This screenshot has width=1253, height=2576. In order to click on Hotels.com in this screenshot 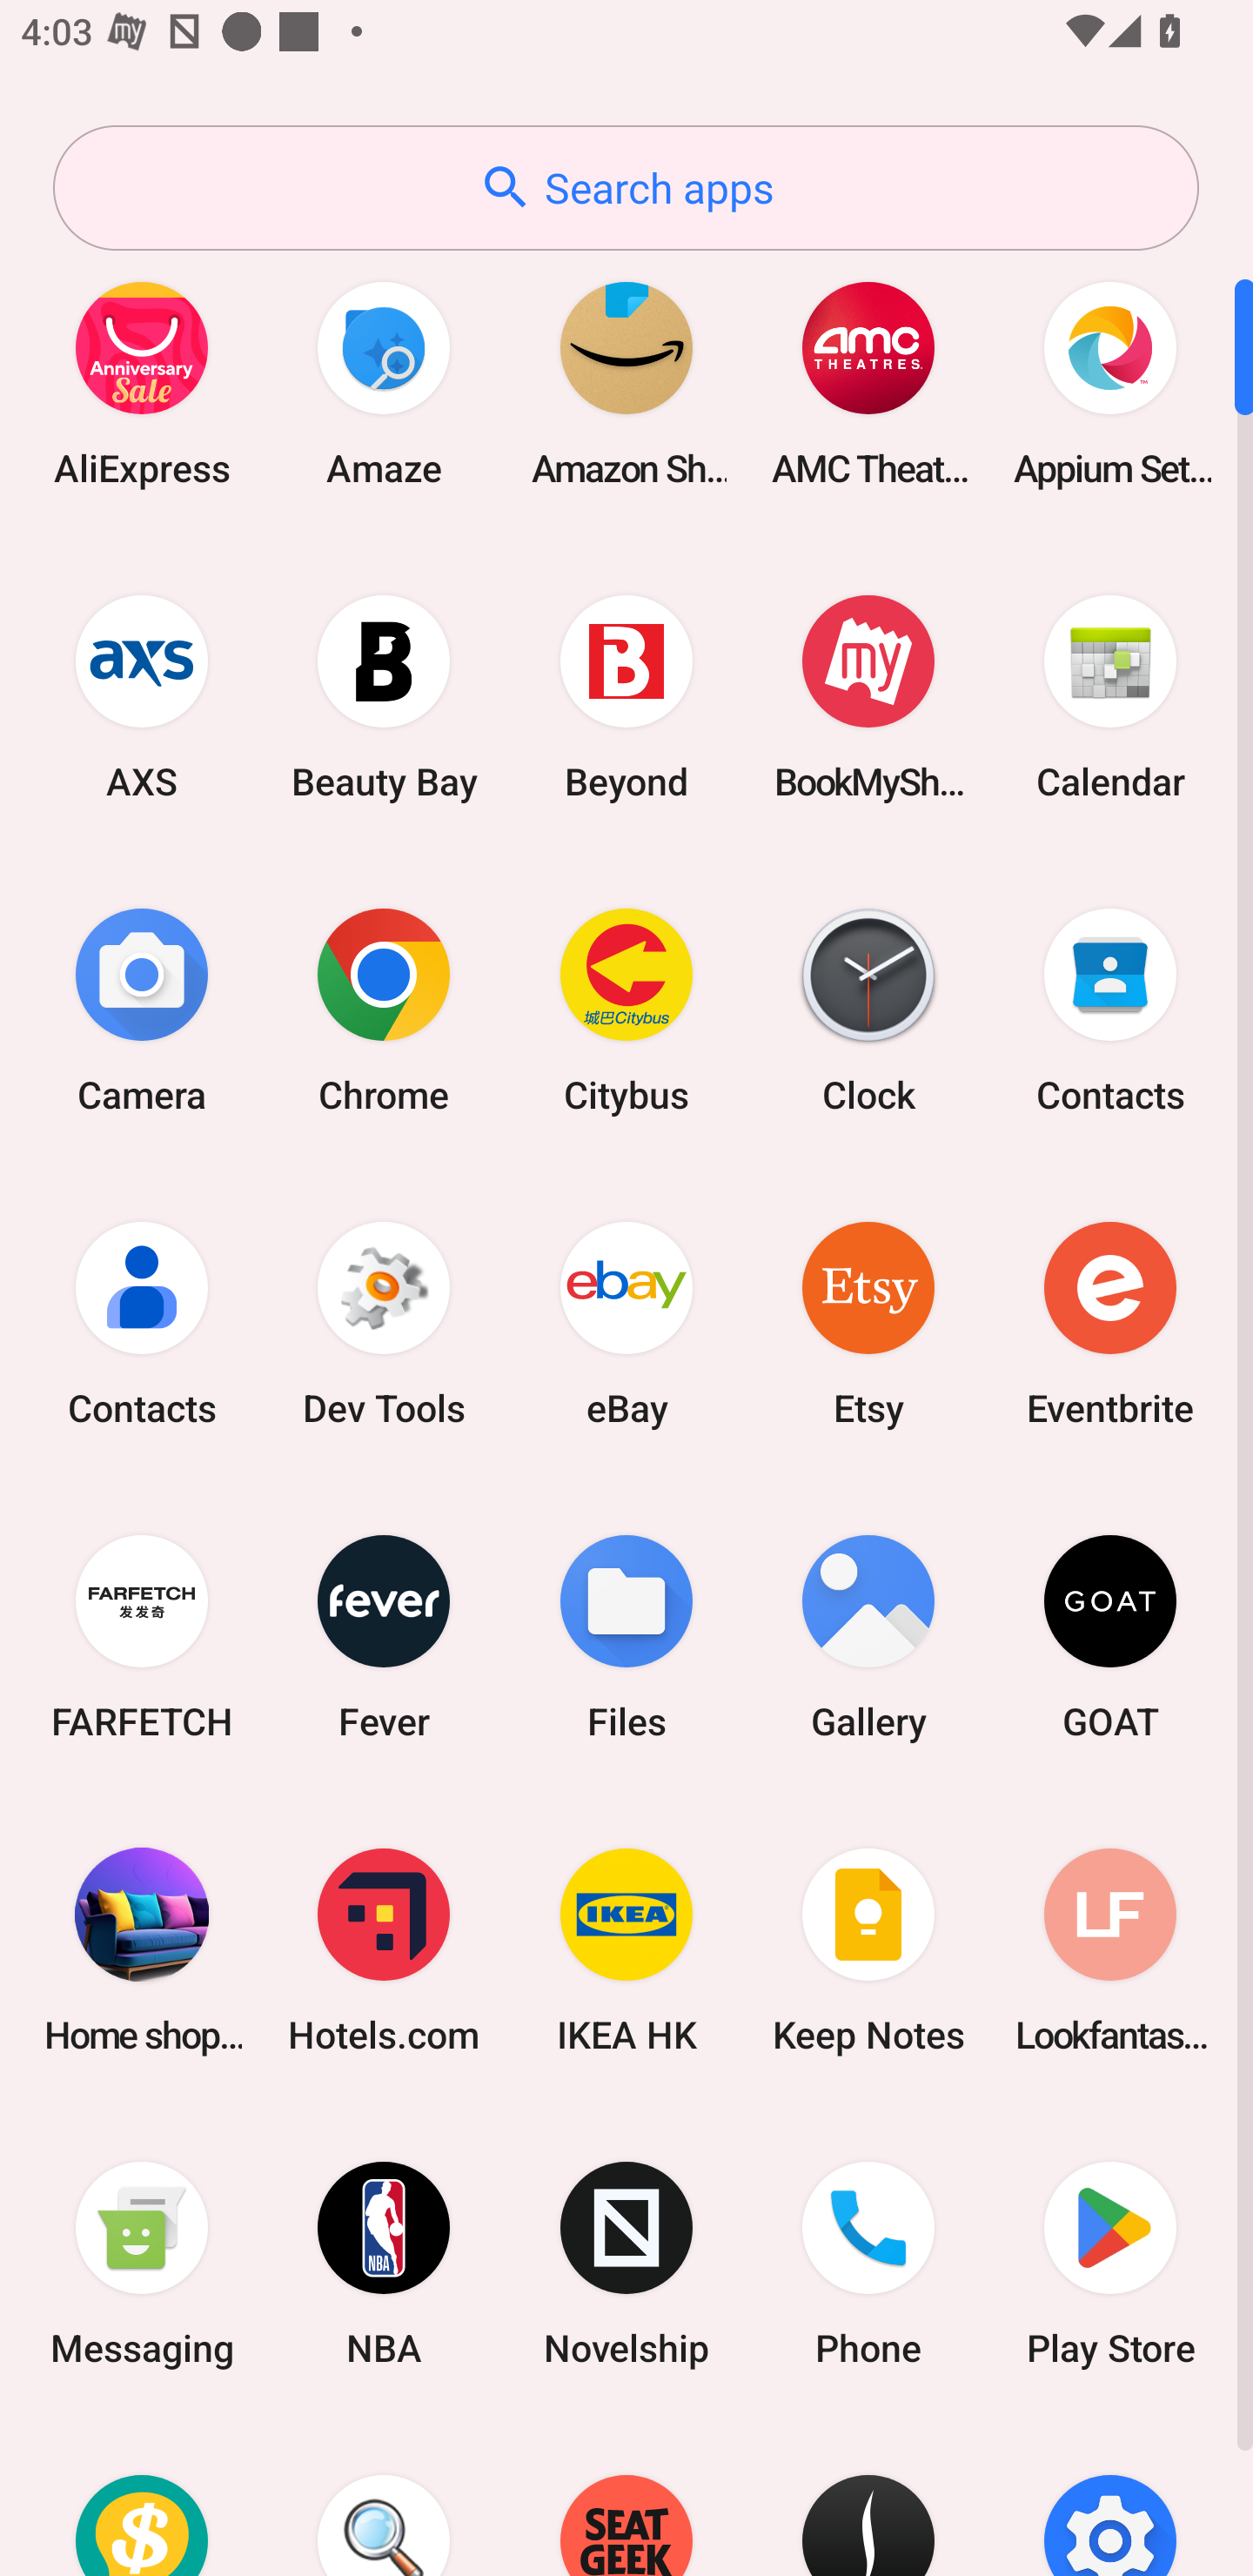, I will do `click(384, 1949)`.